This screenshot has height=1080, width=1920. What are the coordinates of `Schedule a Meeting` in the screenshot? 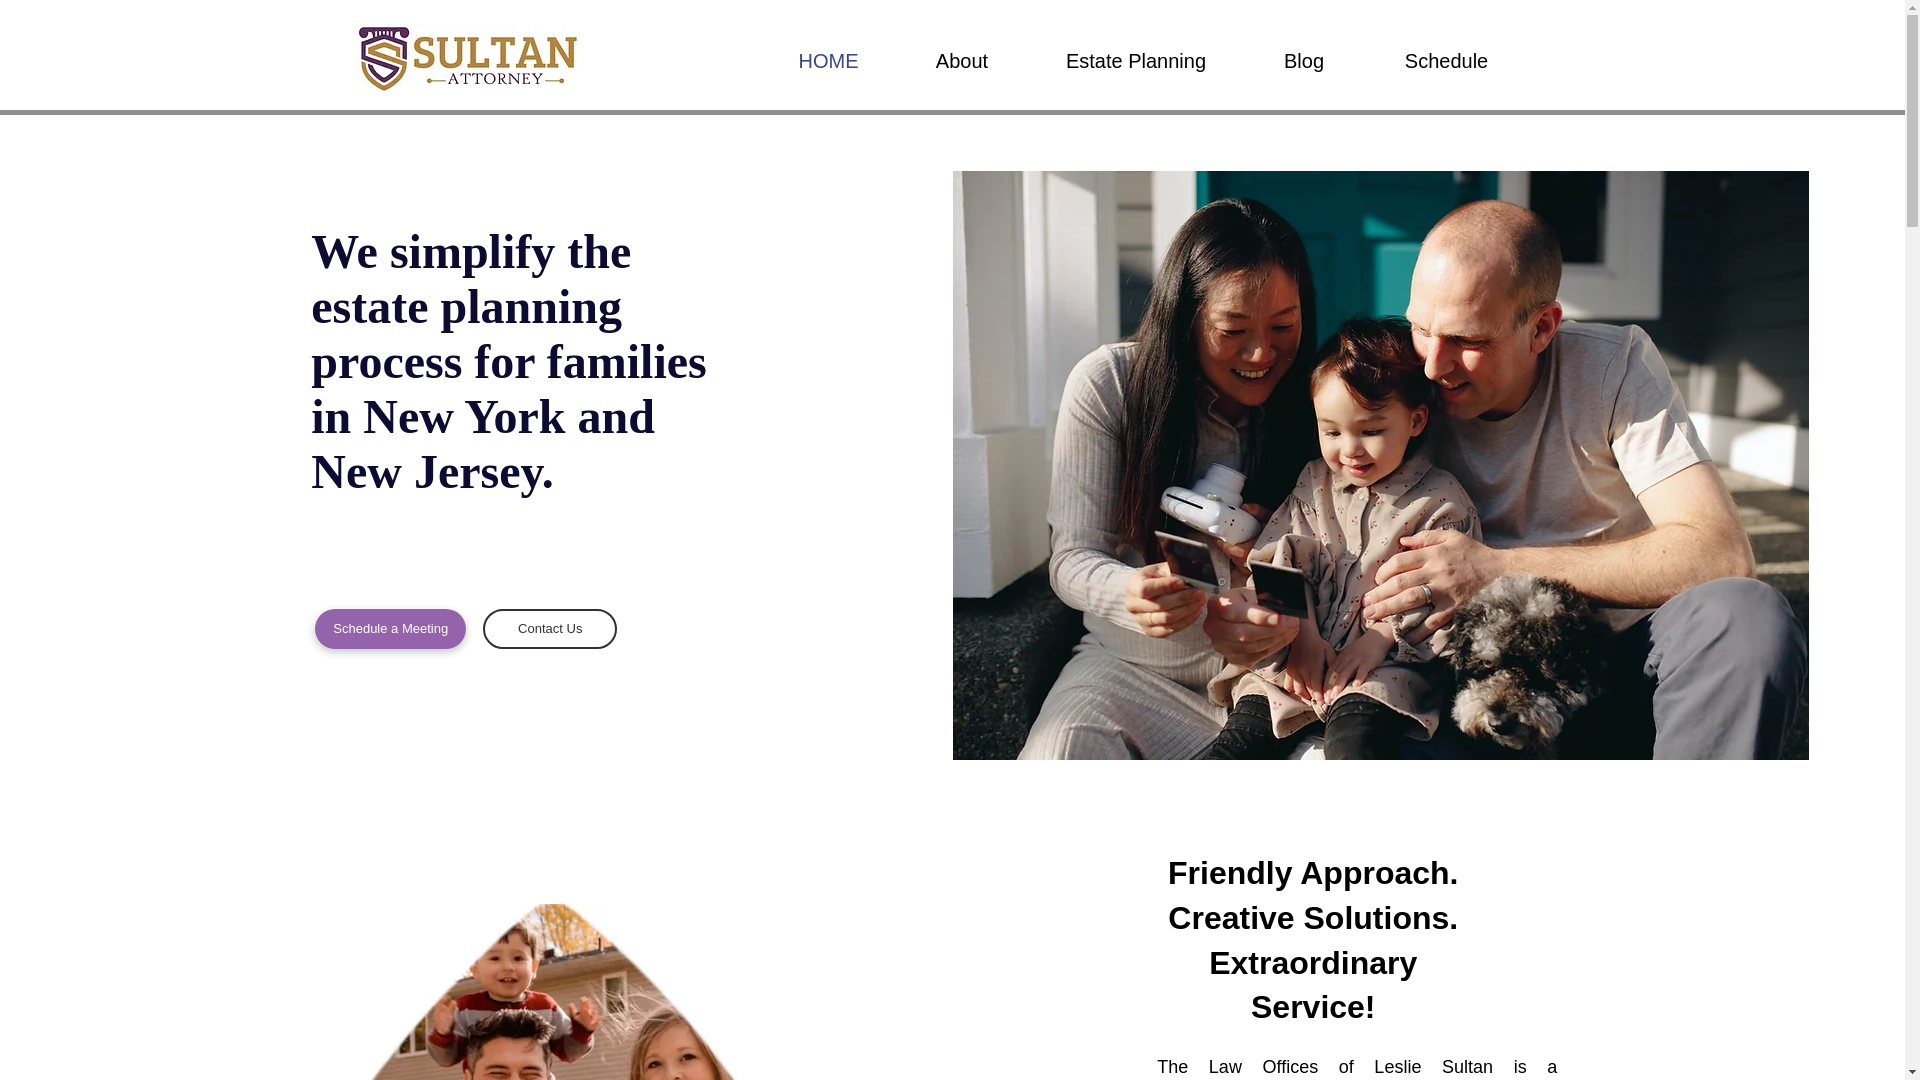 It's located at (390, 629).